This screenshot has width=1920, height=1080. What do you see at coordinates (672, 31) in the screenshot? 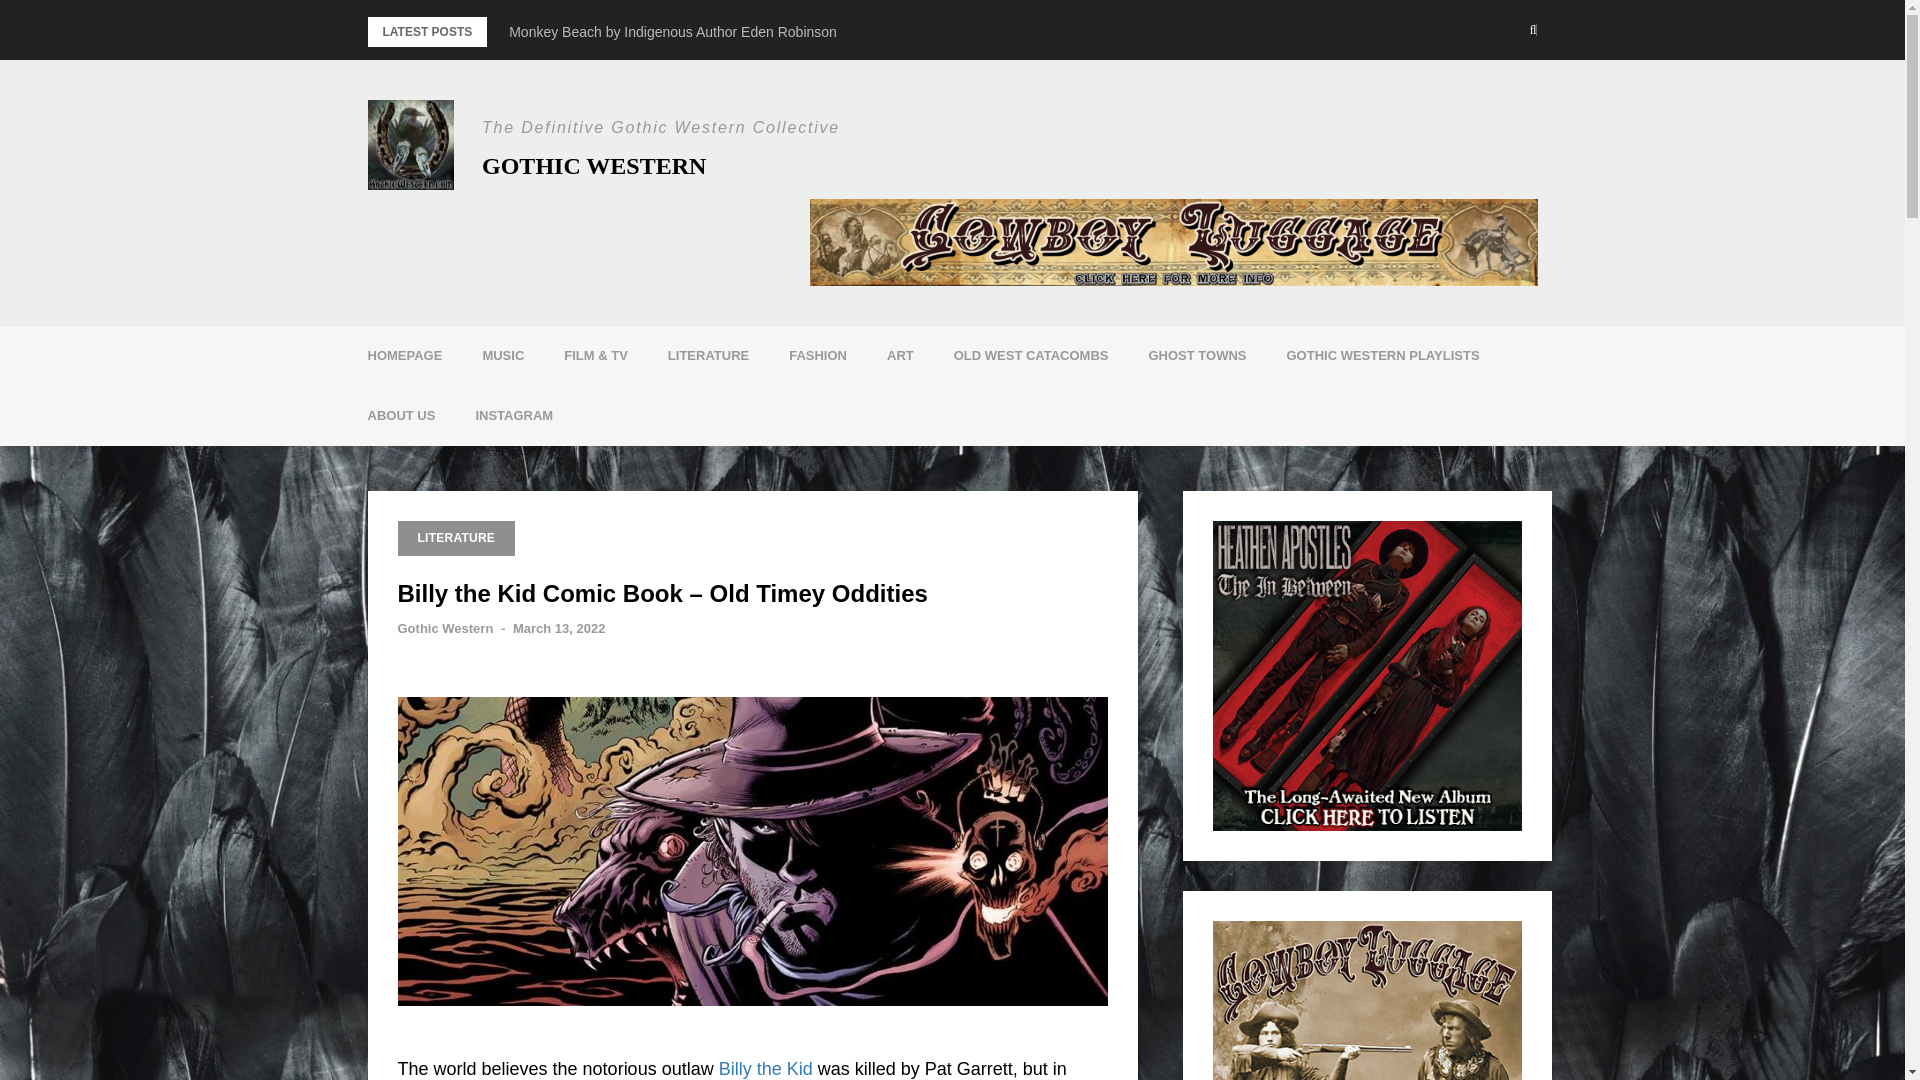
I see `Monkey Beach by Indigenous Author Eden Robinson` at bounding box center [672, 31].